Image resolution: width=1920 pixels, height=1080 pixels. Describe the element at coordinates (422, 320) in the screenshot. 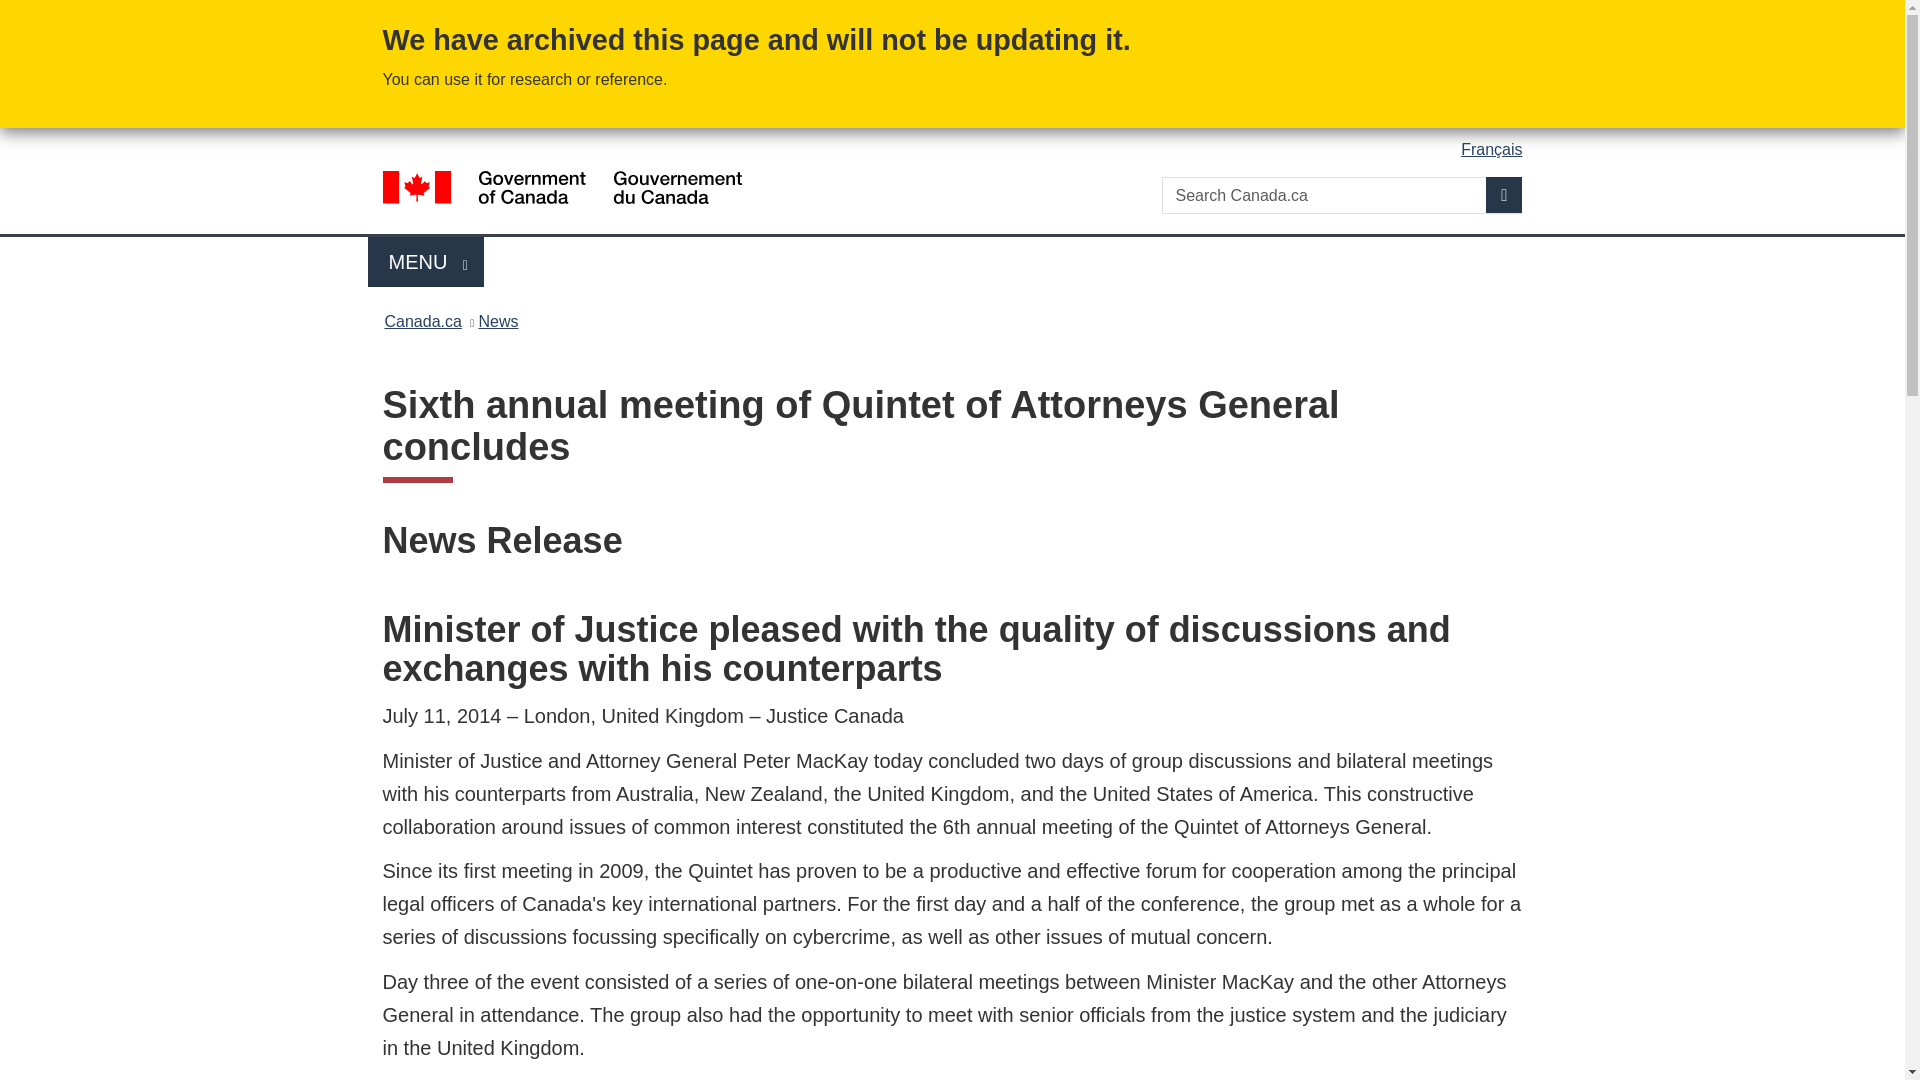

I see `Canada.ca` at that location.